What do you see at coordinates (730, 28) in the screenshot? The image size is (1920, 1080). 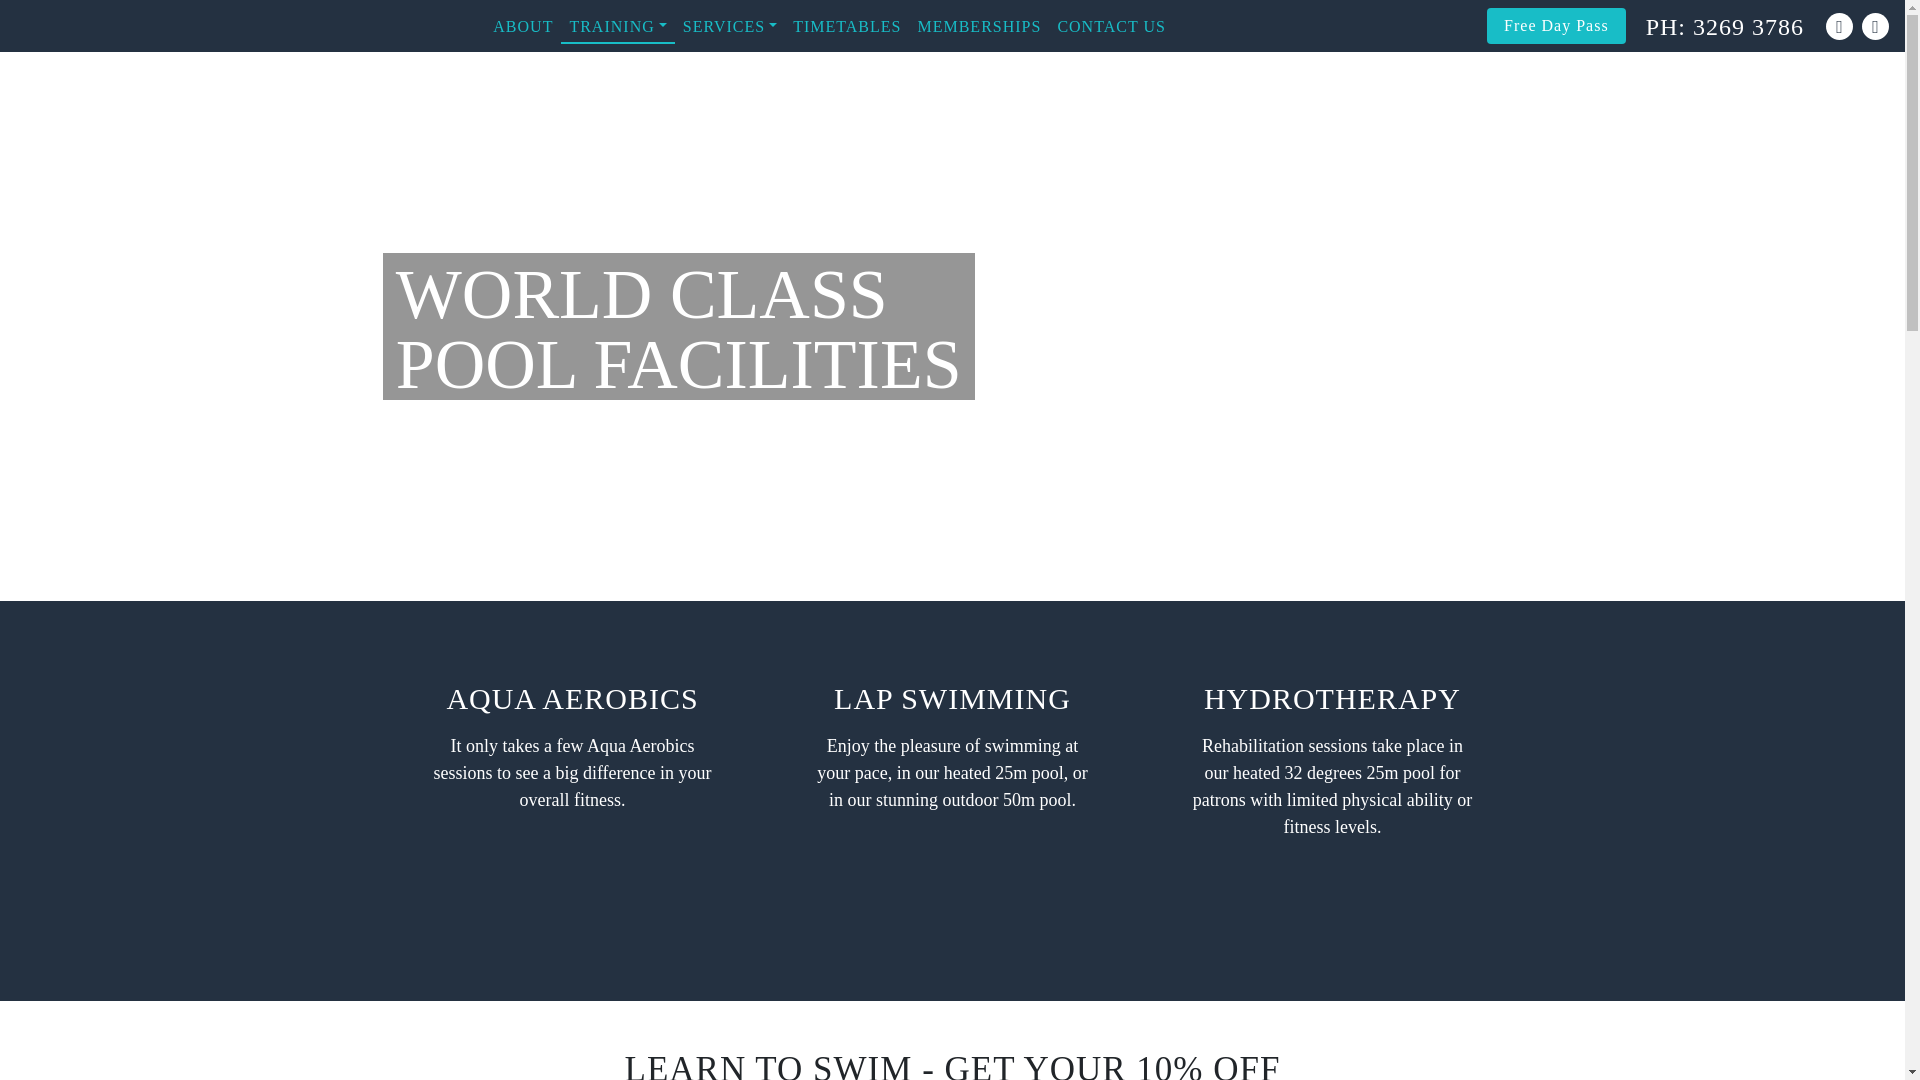 I see `SERVICES` at bounding box center [730, 28].